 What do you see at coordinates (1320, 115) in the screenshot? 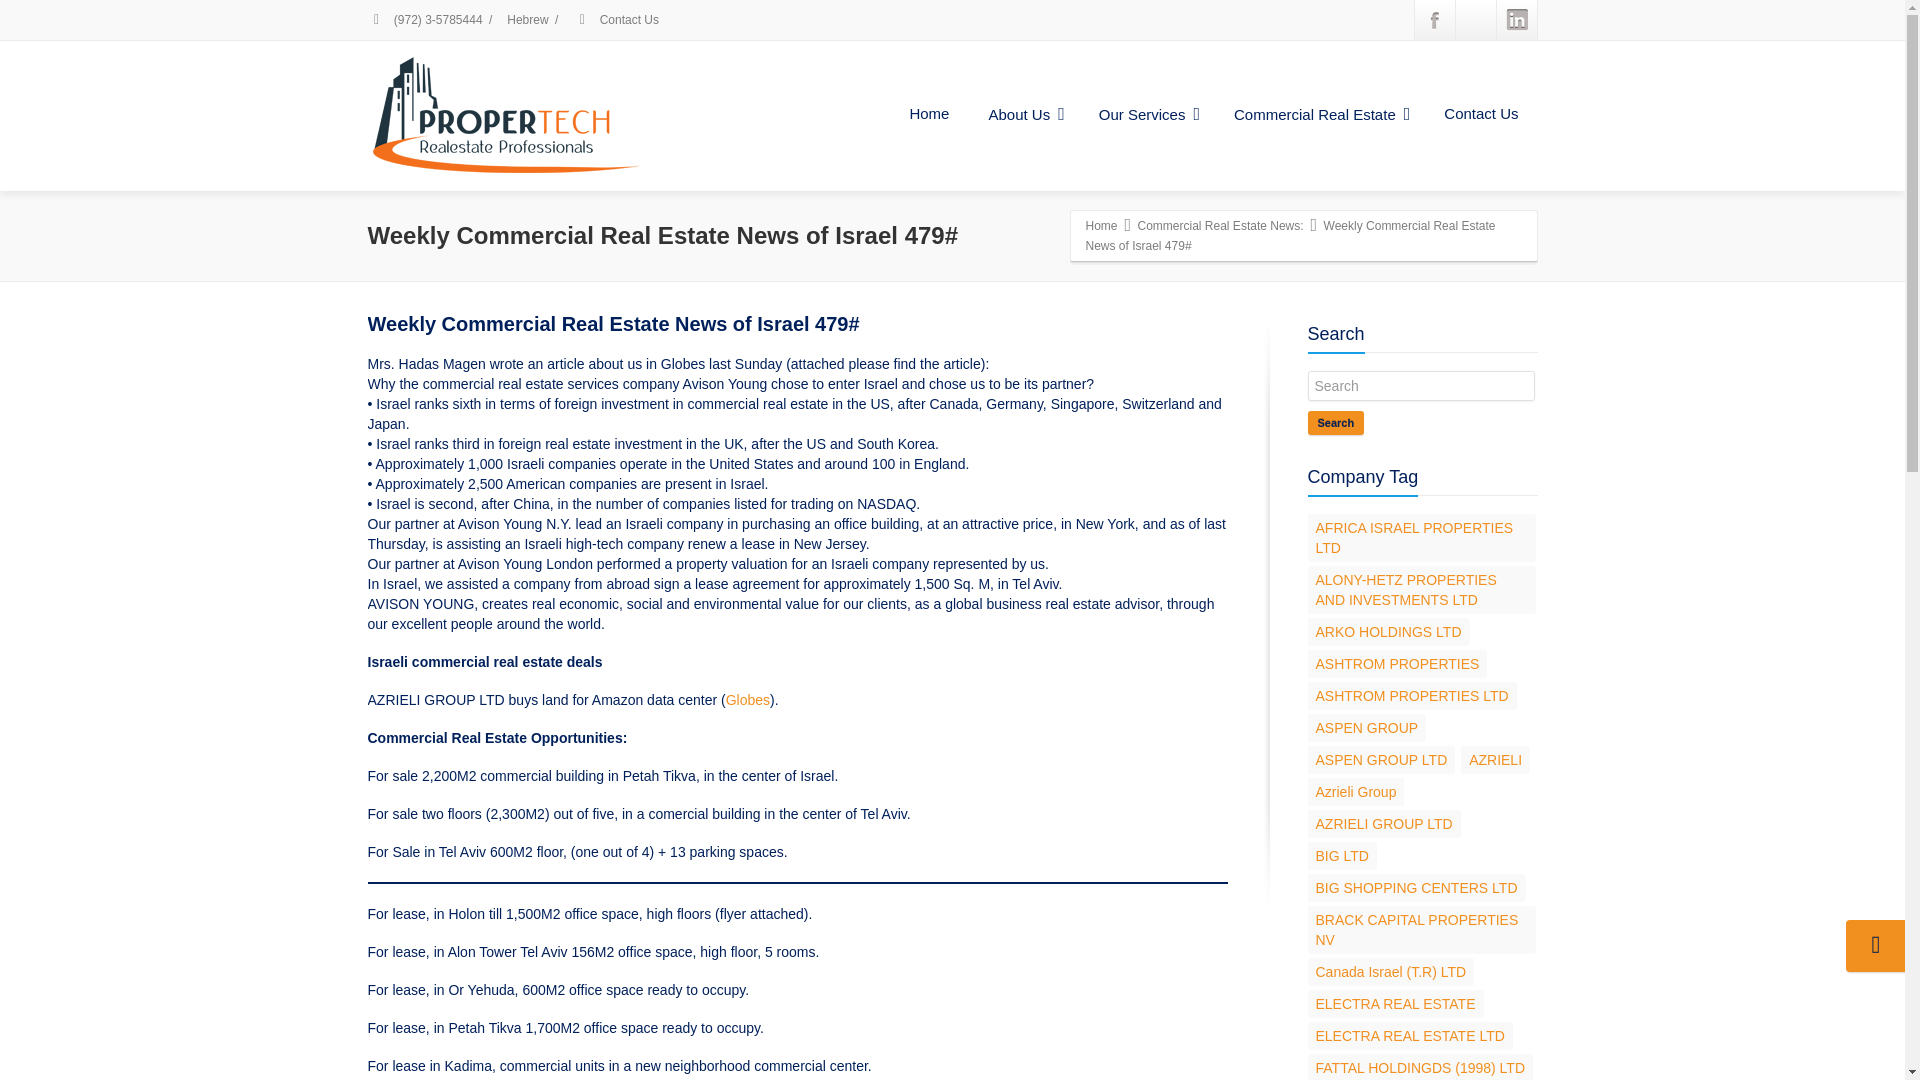
I see `Commercial Real Estate` at bounding box center [1320, 115].